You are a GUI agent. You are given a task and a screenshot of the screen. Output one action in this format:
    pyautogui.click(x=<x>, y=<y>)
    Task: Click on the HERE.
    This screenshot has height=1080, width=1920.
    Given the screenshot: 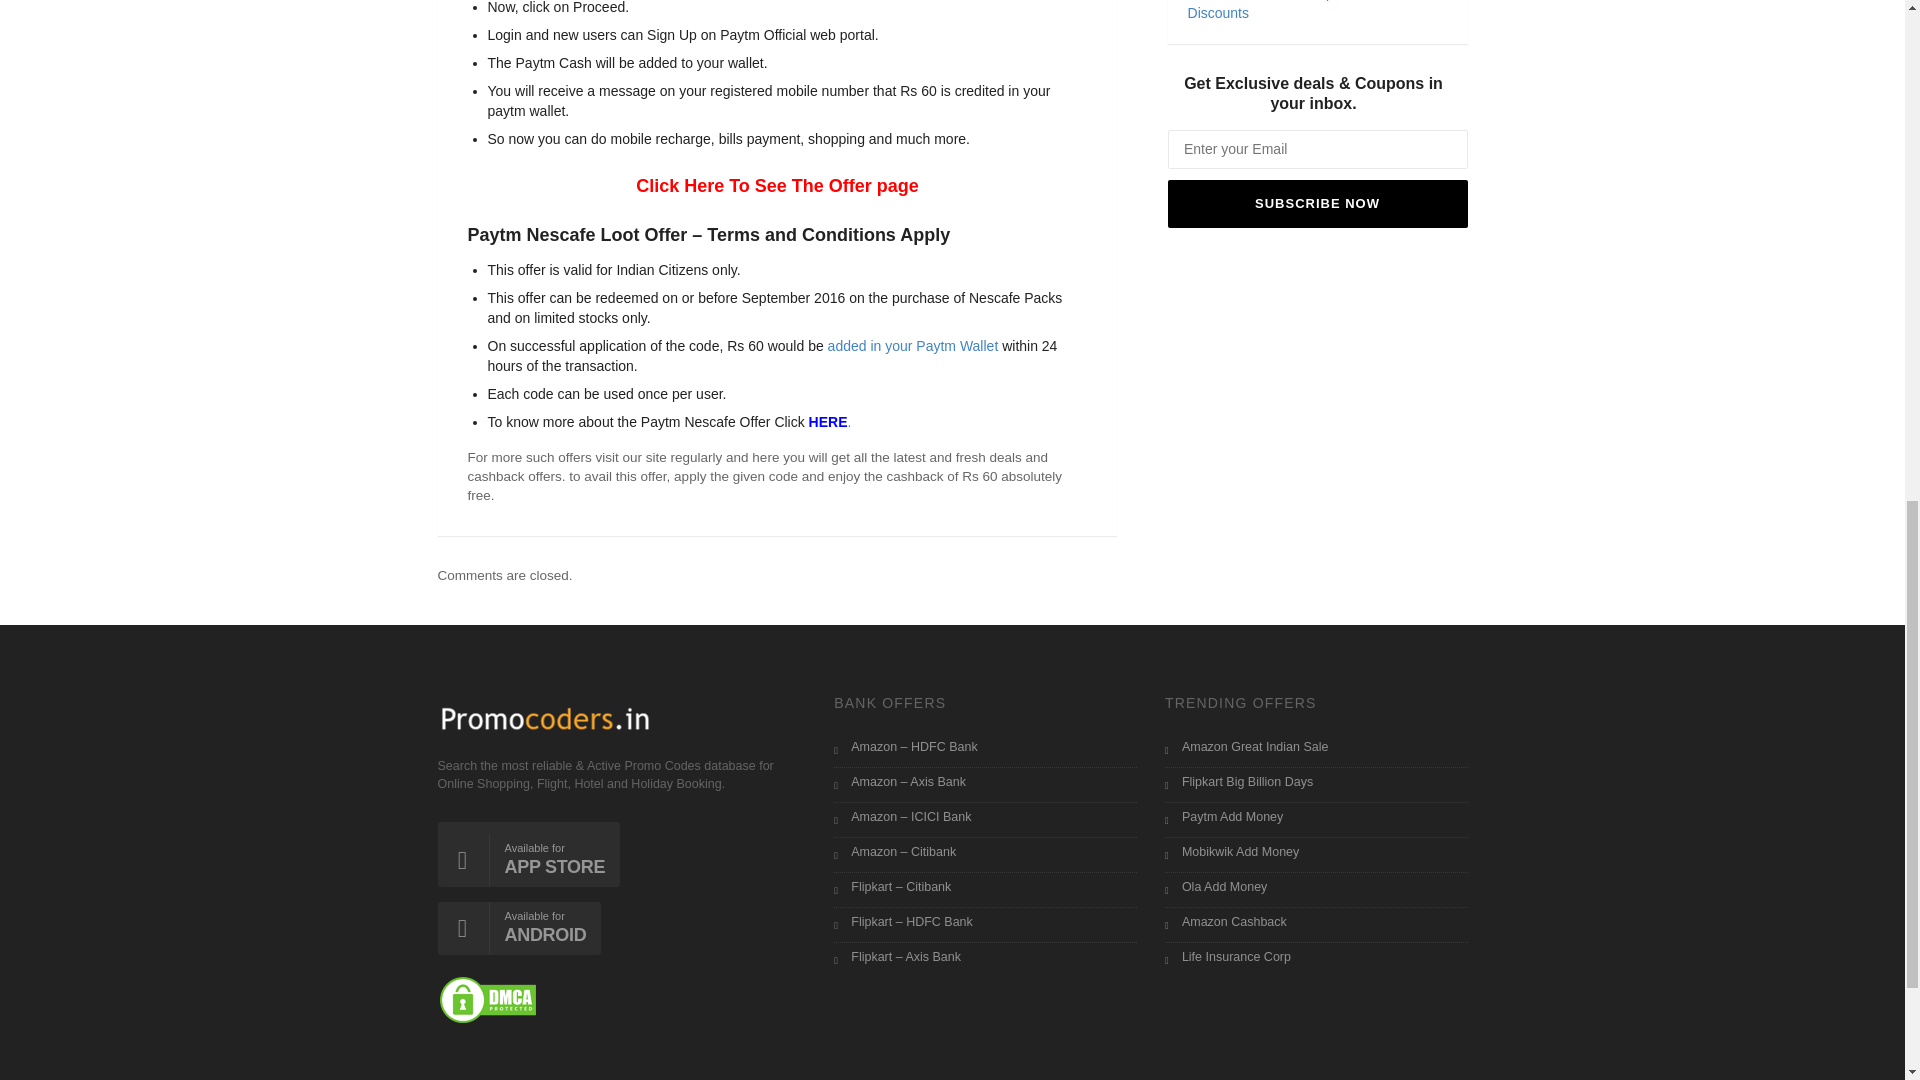 What is the action you would take?
    pyautogui.click(x=830, y=421)
    